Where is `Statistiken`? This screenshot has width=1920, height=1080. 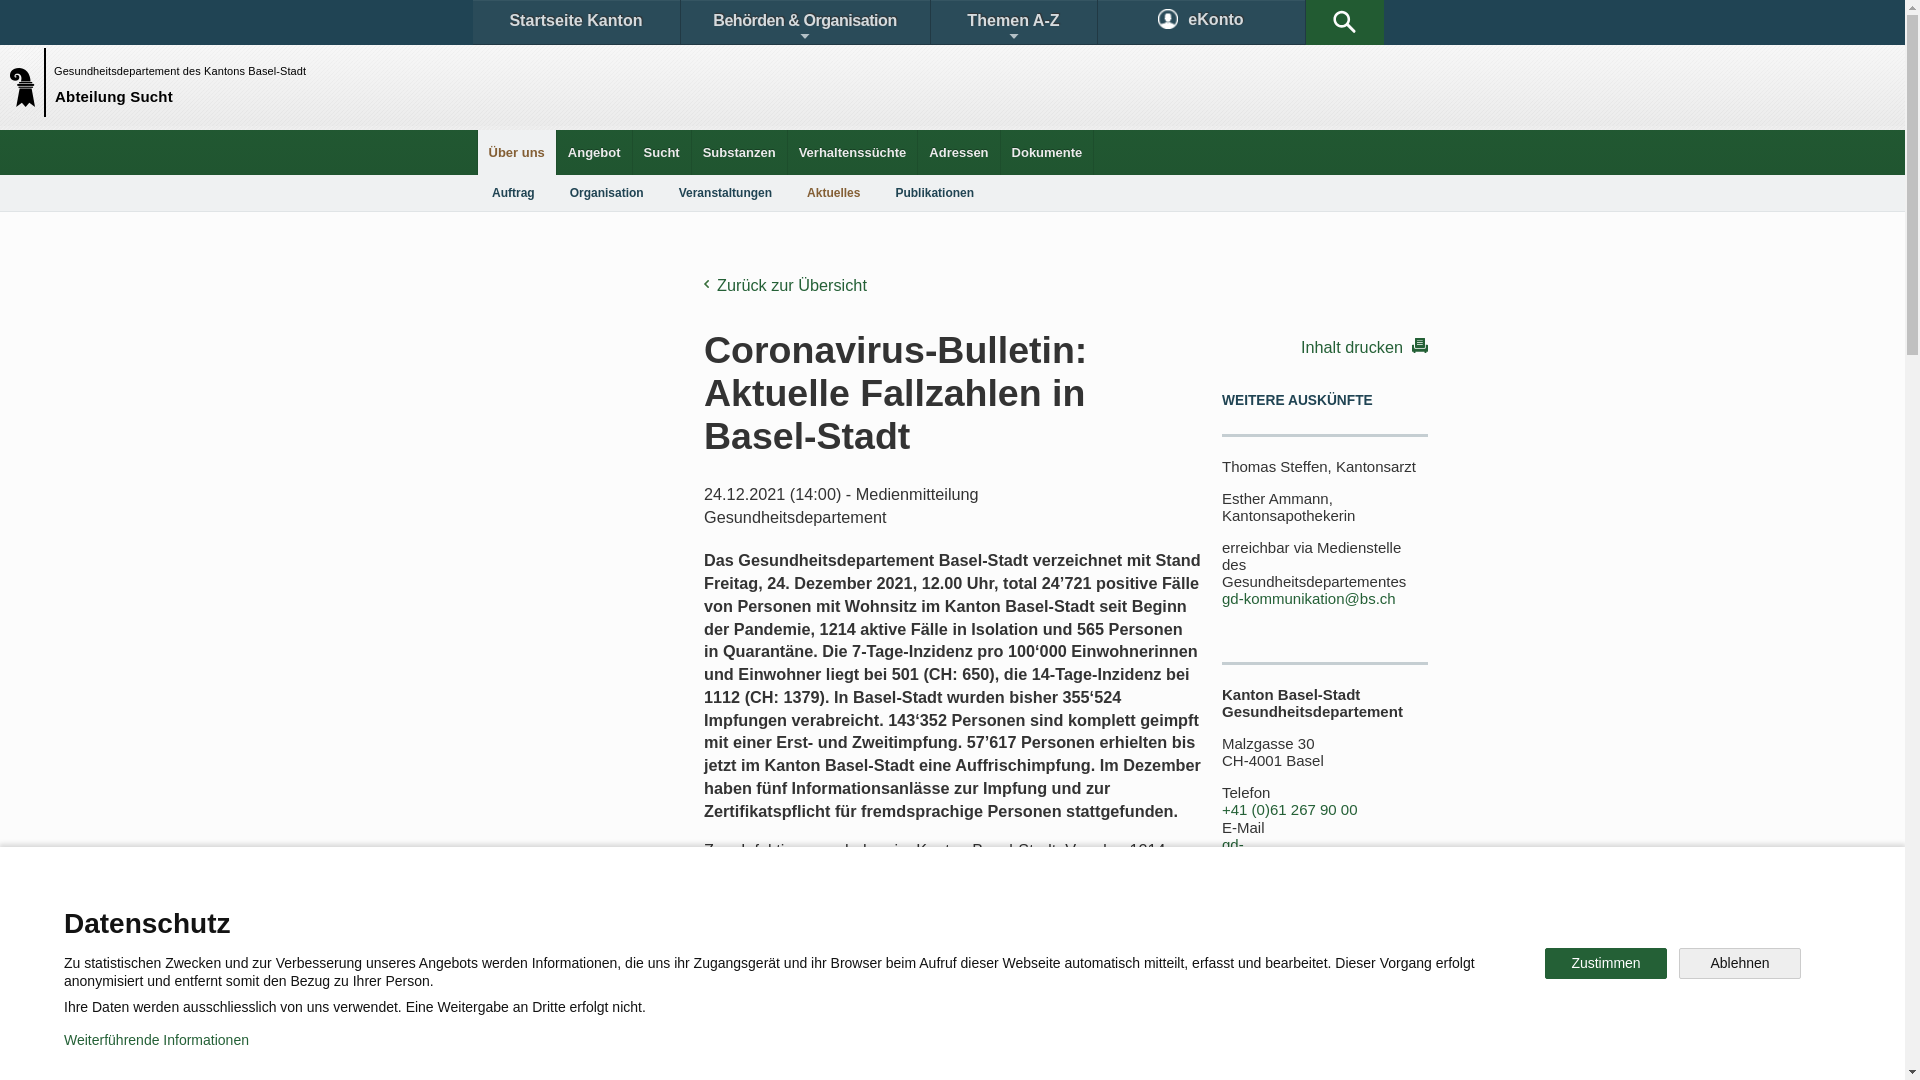
Statistiken is located at coordinates (906, 914).